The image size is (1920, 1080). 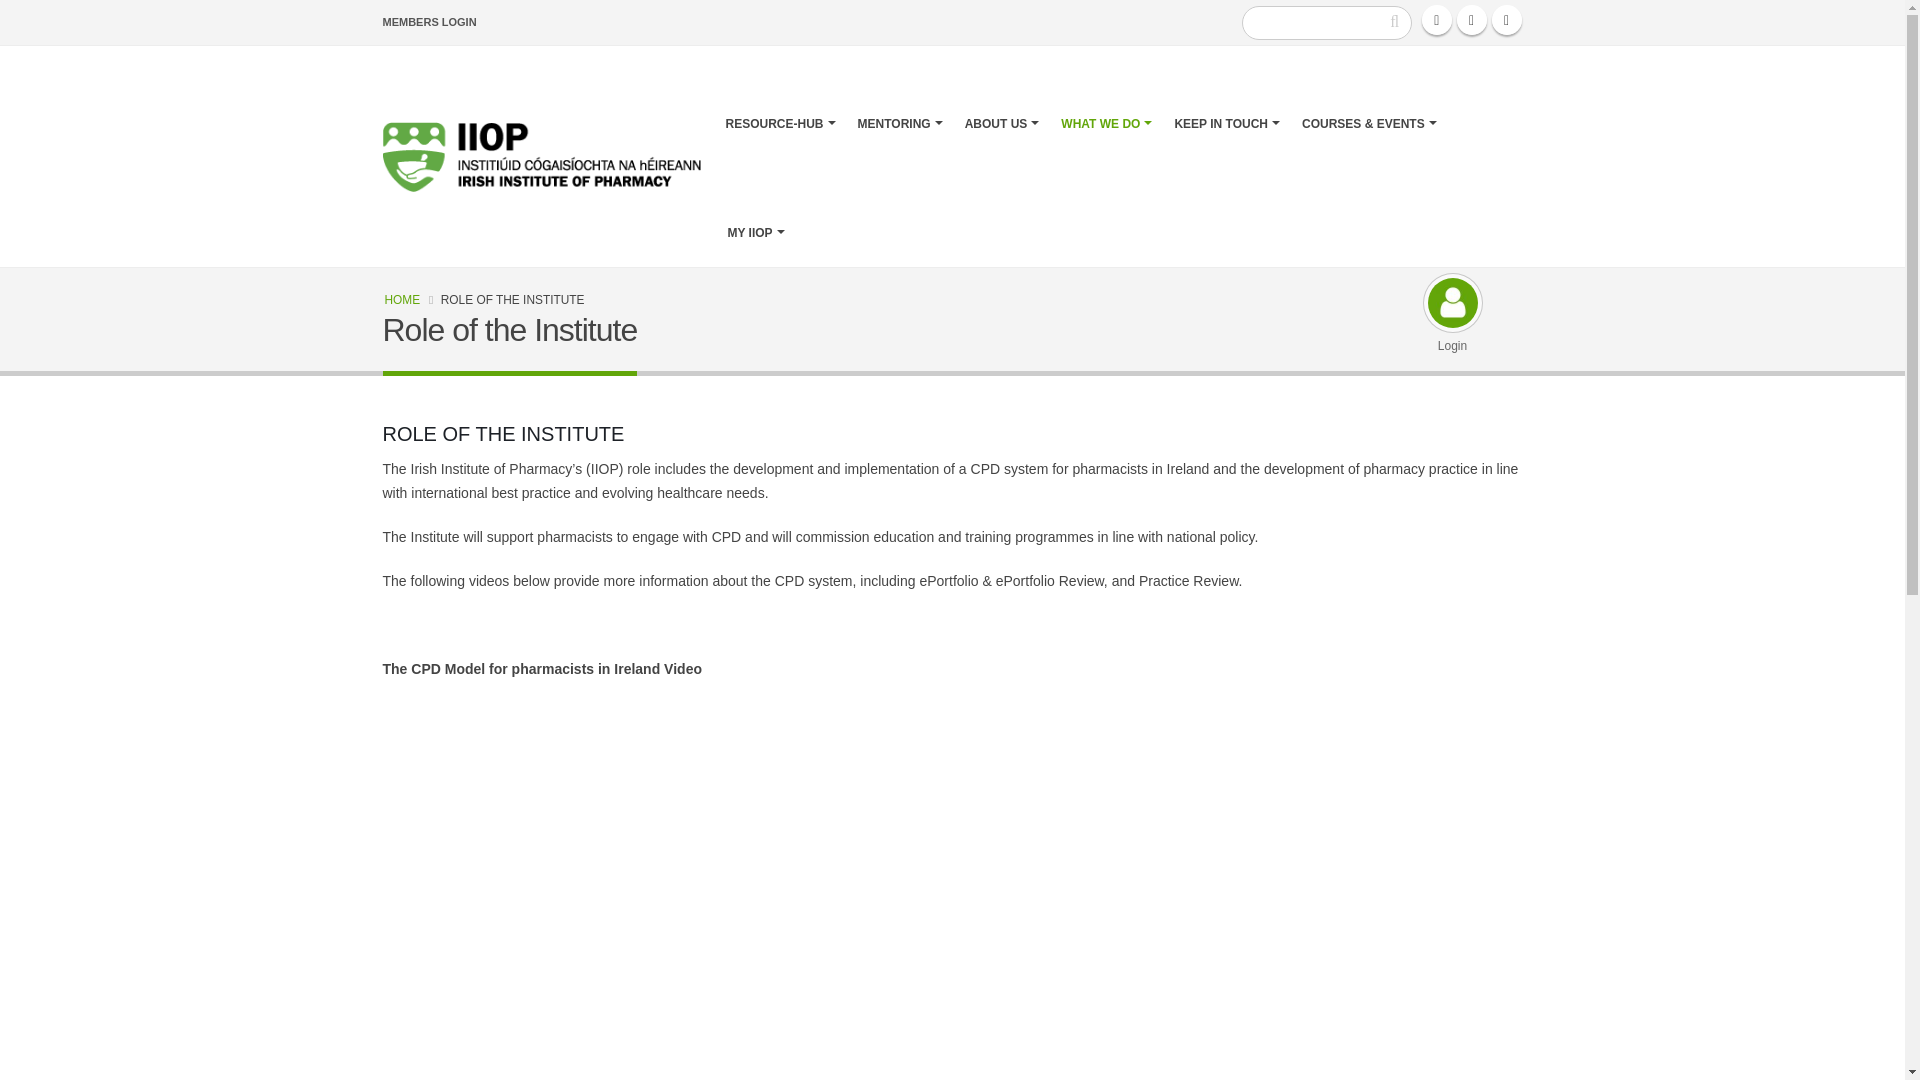 I want to click on Facebook, so click(x=1436, y=20).